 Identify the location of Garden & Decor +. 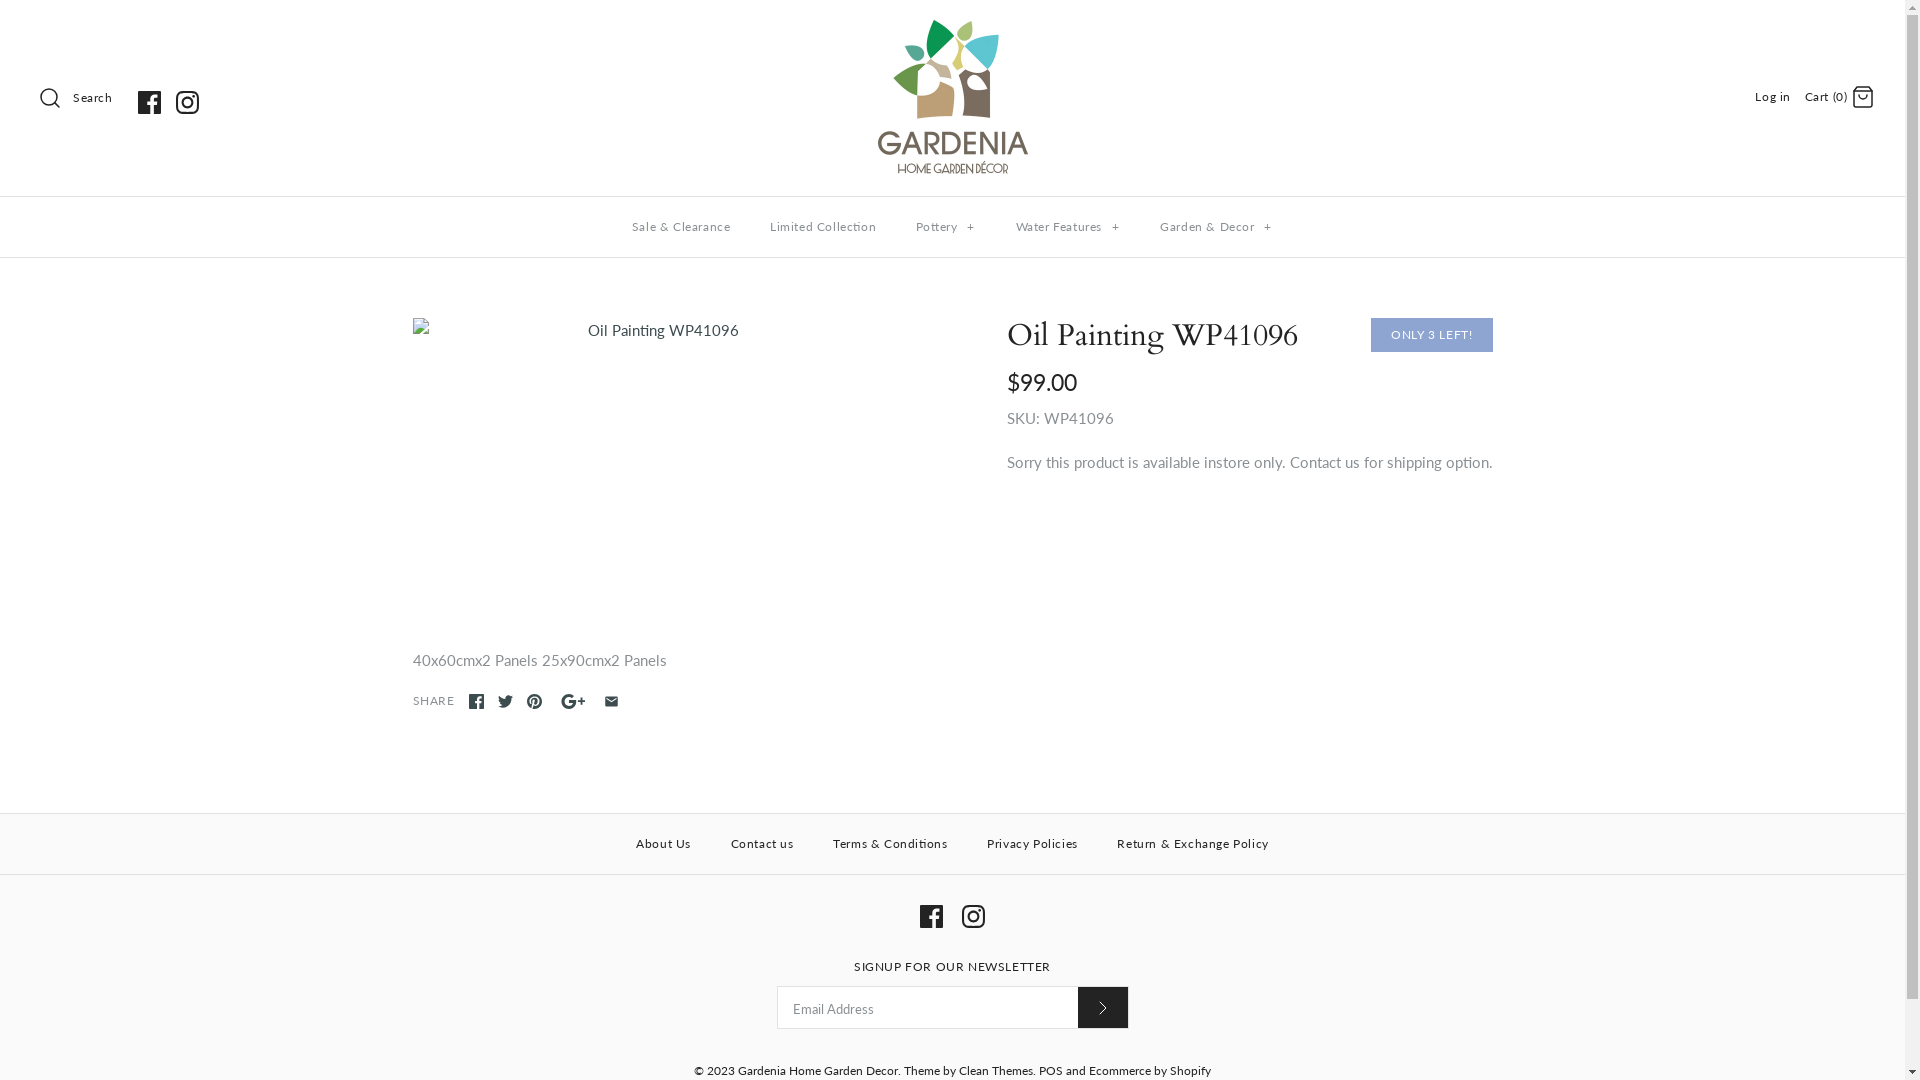
(1216, 227).